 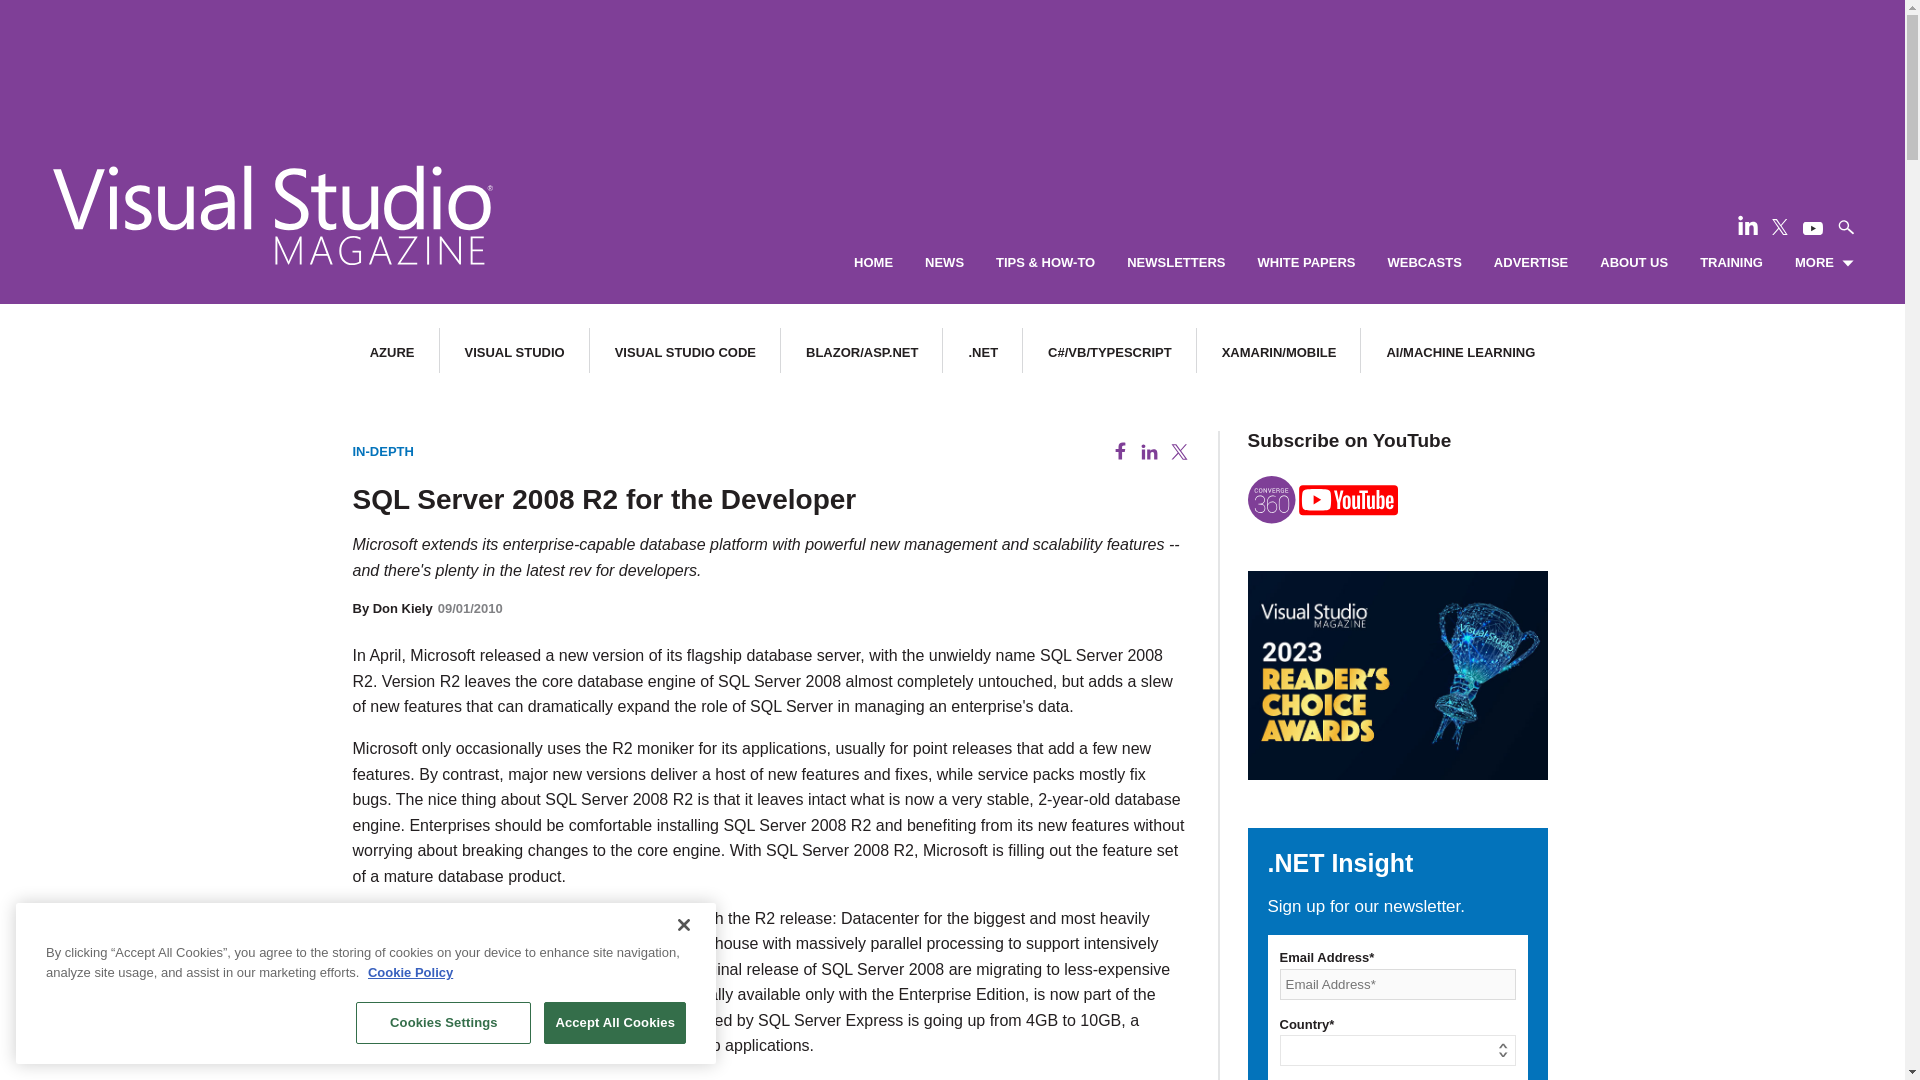 I want to click on VISUAL STUDIO CODE, so click(x=685, y=352).